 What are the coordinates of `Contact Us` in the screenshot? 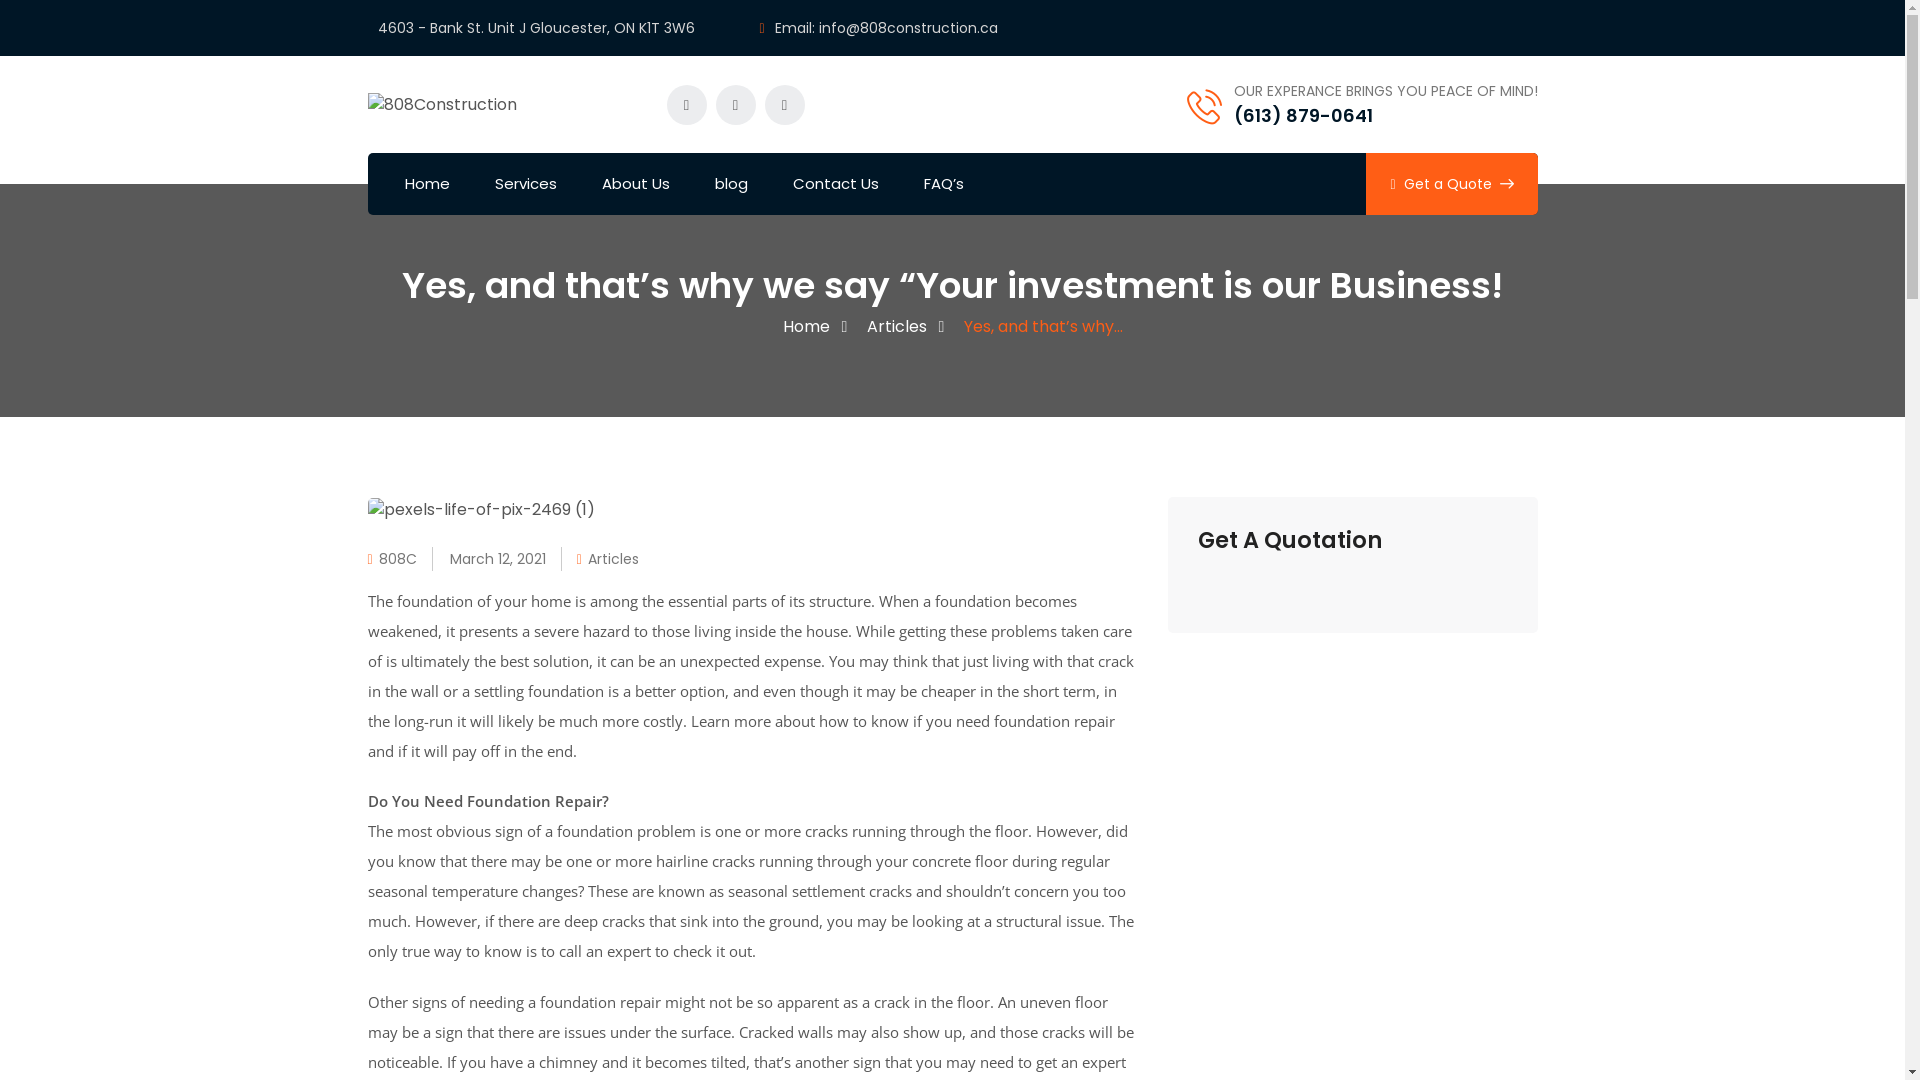 It's located at (836, 184).